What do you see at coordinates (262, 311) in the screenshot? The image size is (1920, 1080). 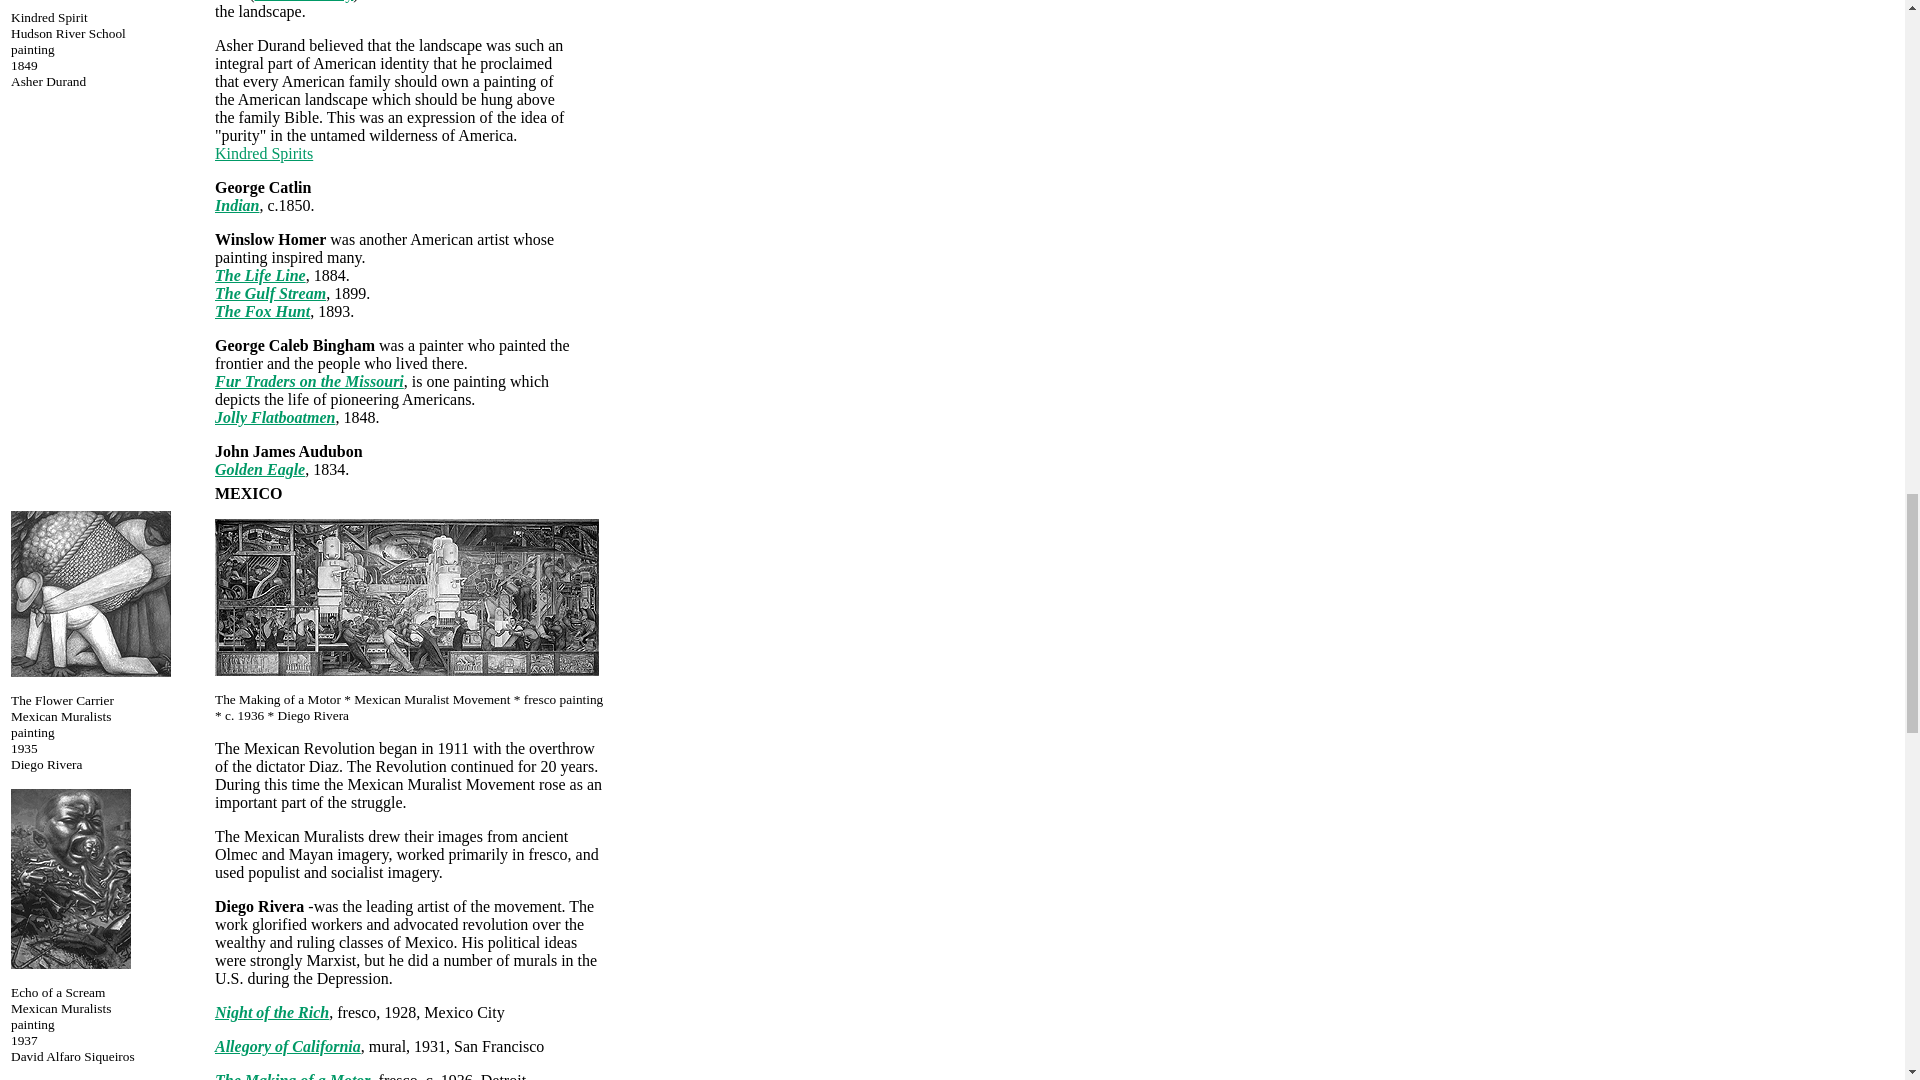 I see `The Fox Hunt` at bounding box center [262, 311].